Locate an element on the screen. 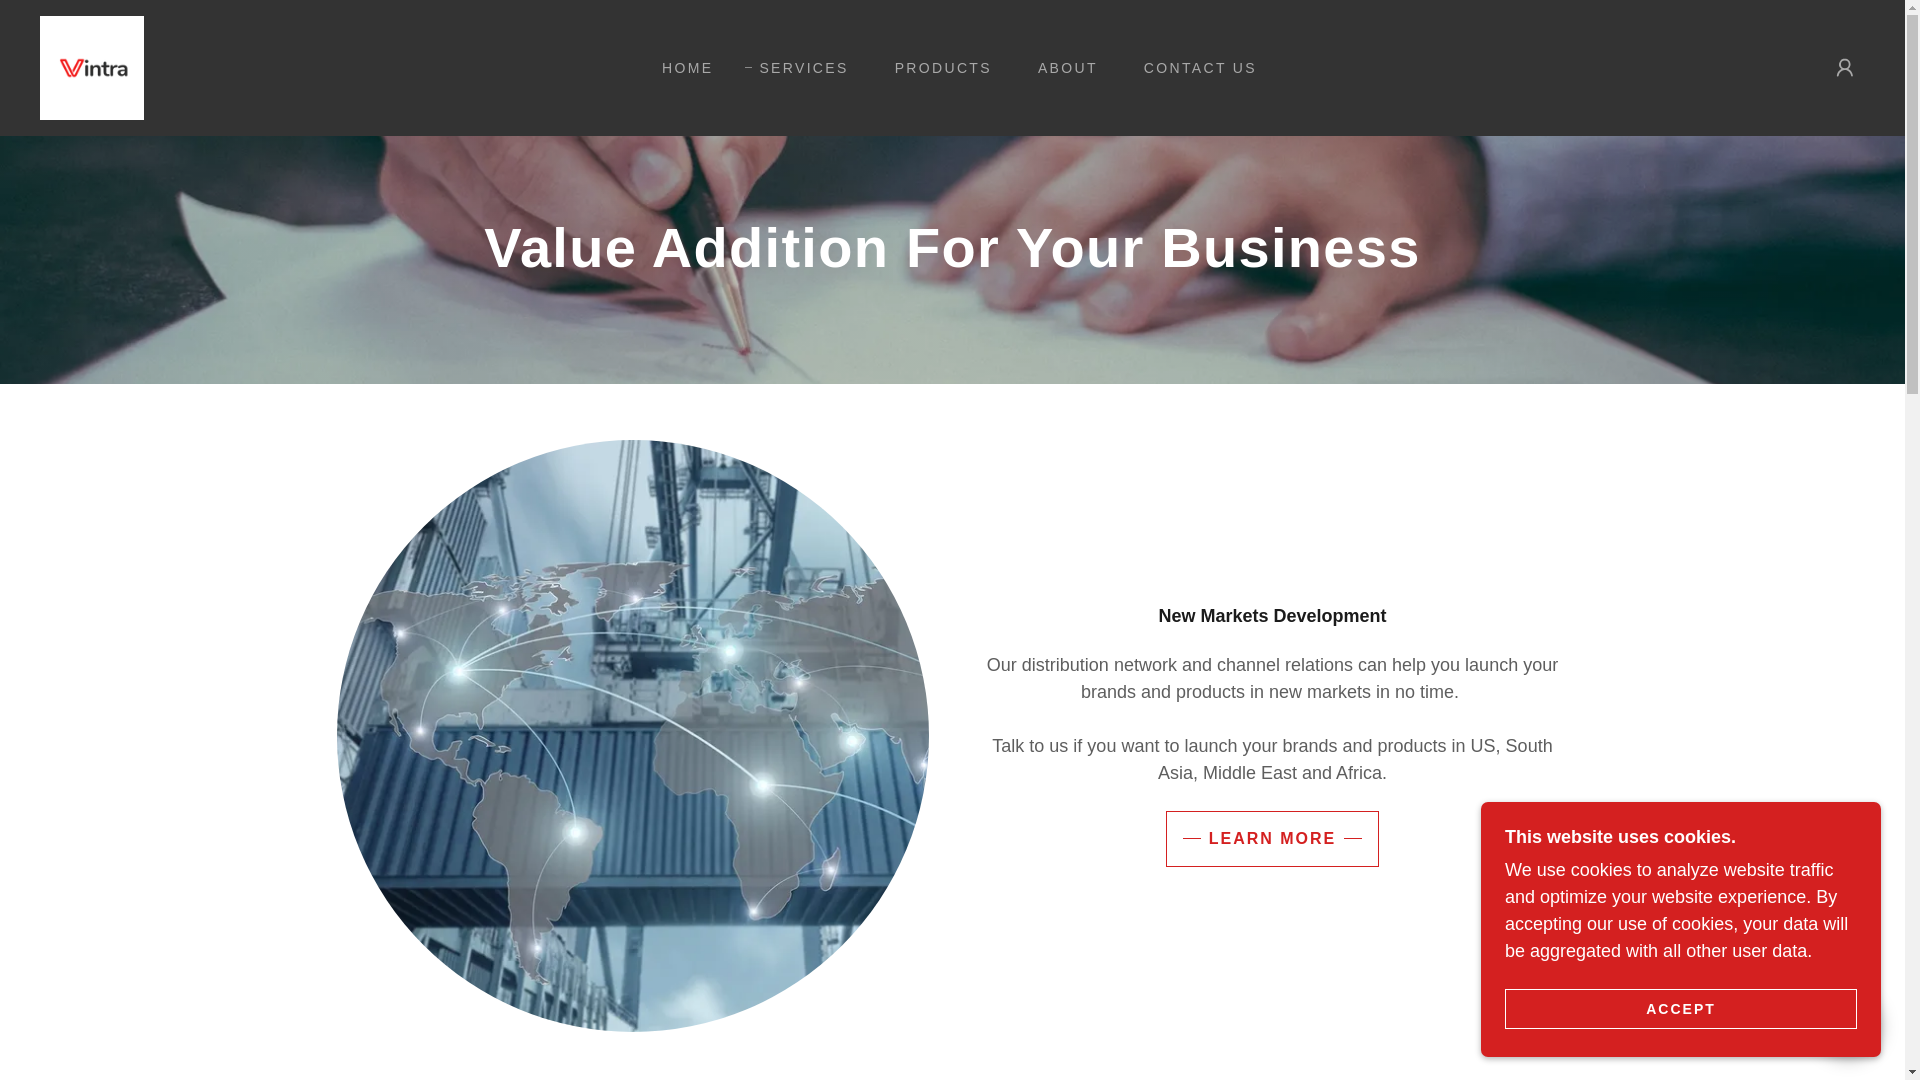  HOME is located at coordinates (680, 68).